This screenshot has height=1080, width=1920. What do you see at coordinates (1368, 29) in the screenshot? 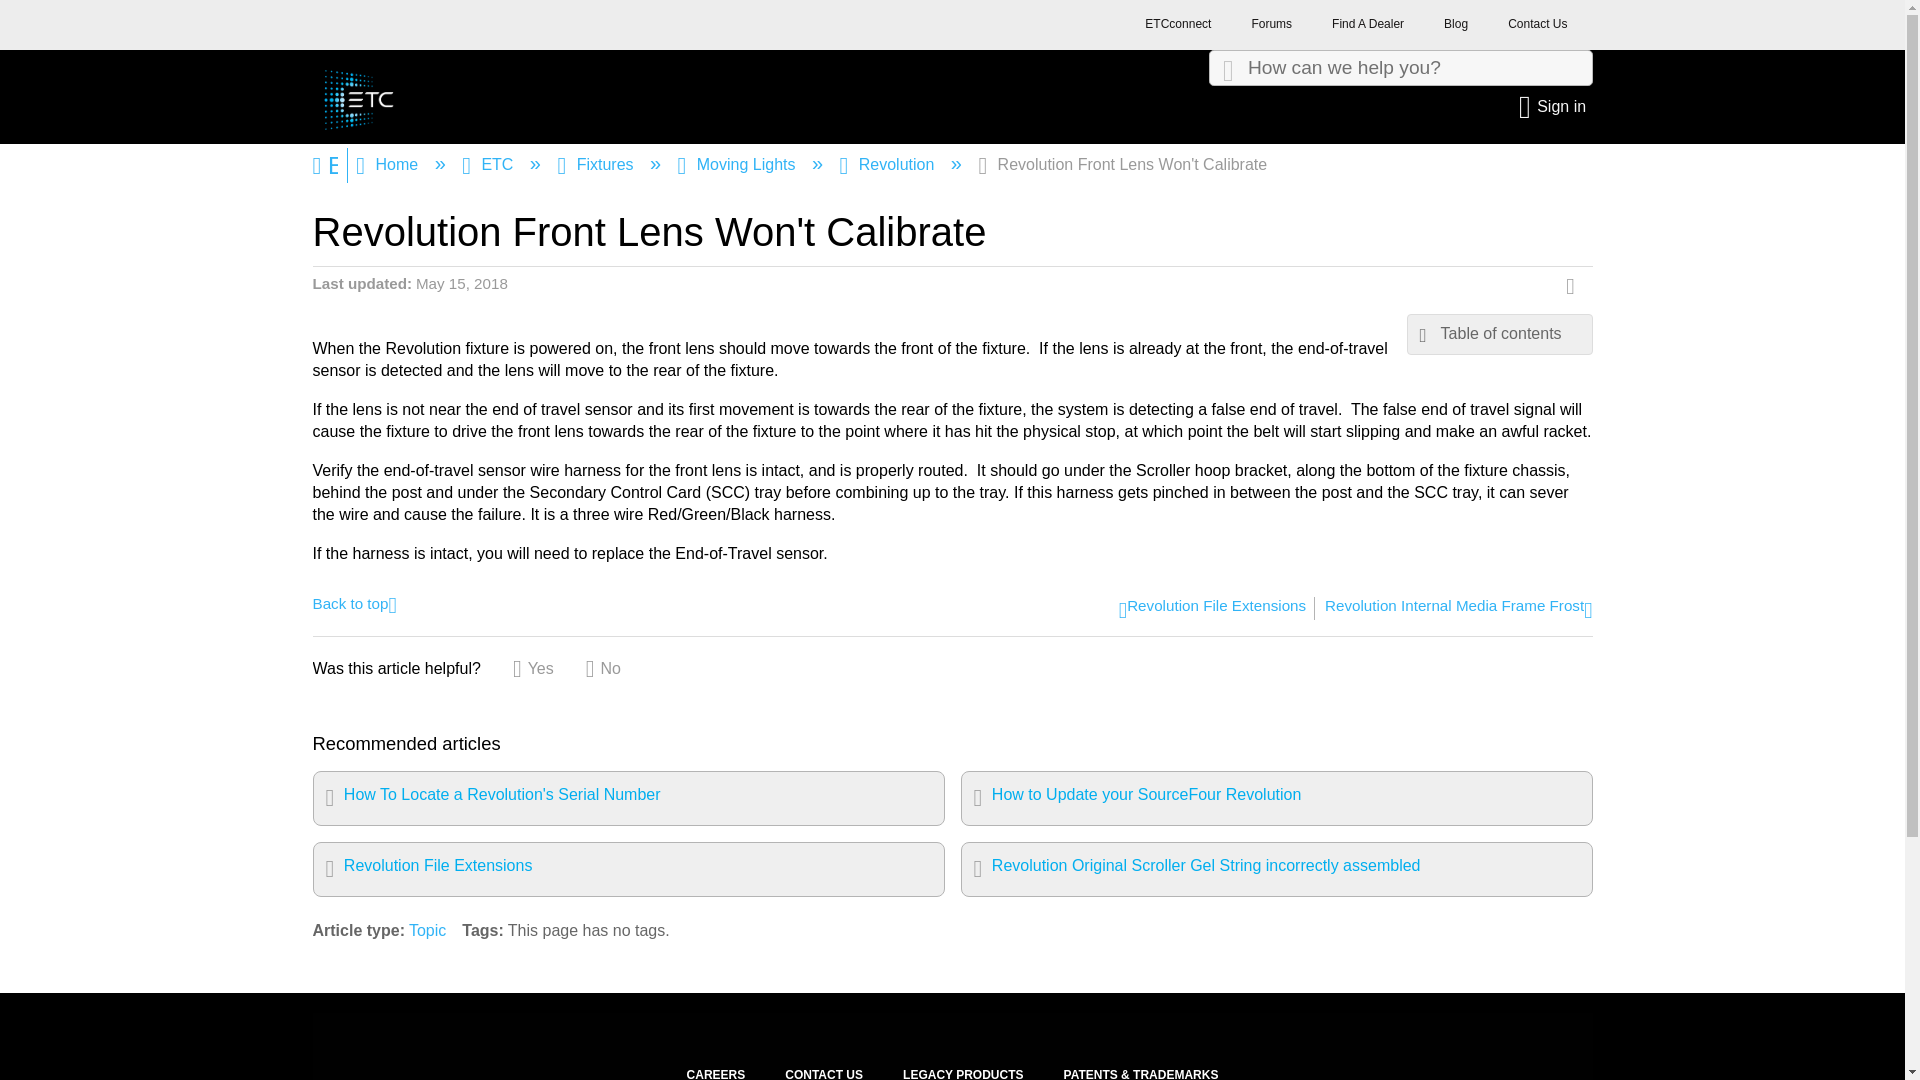
I see `Find A Dealer` at bounding box center [1368, 29].